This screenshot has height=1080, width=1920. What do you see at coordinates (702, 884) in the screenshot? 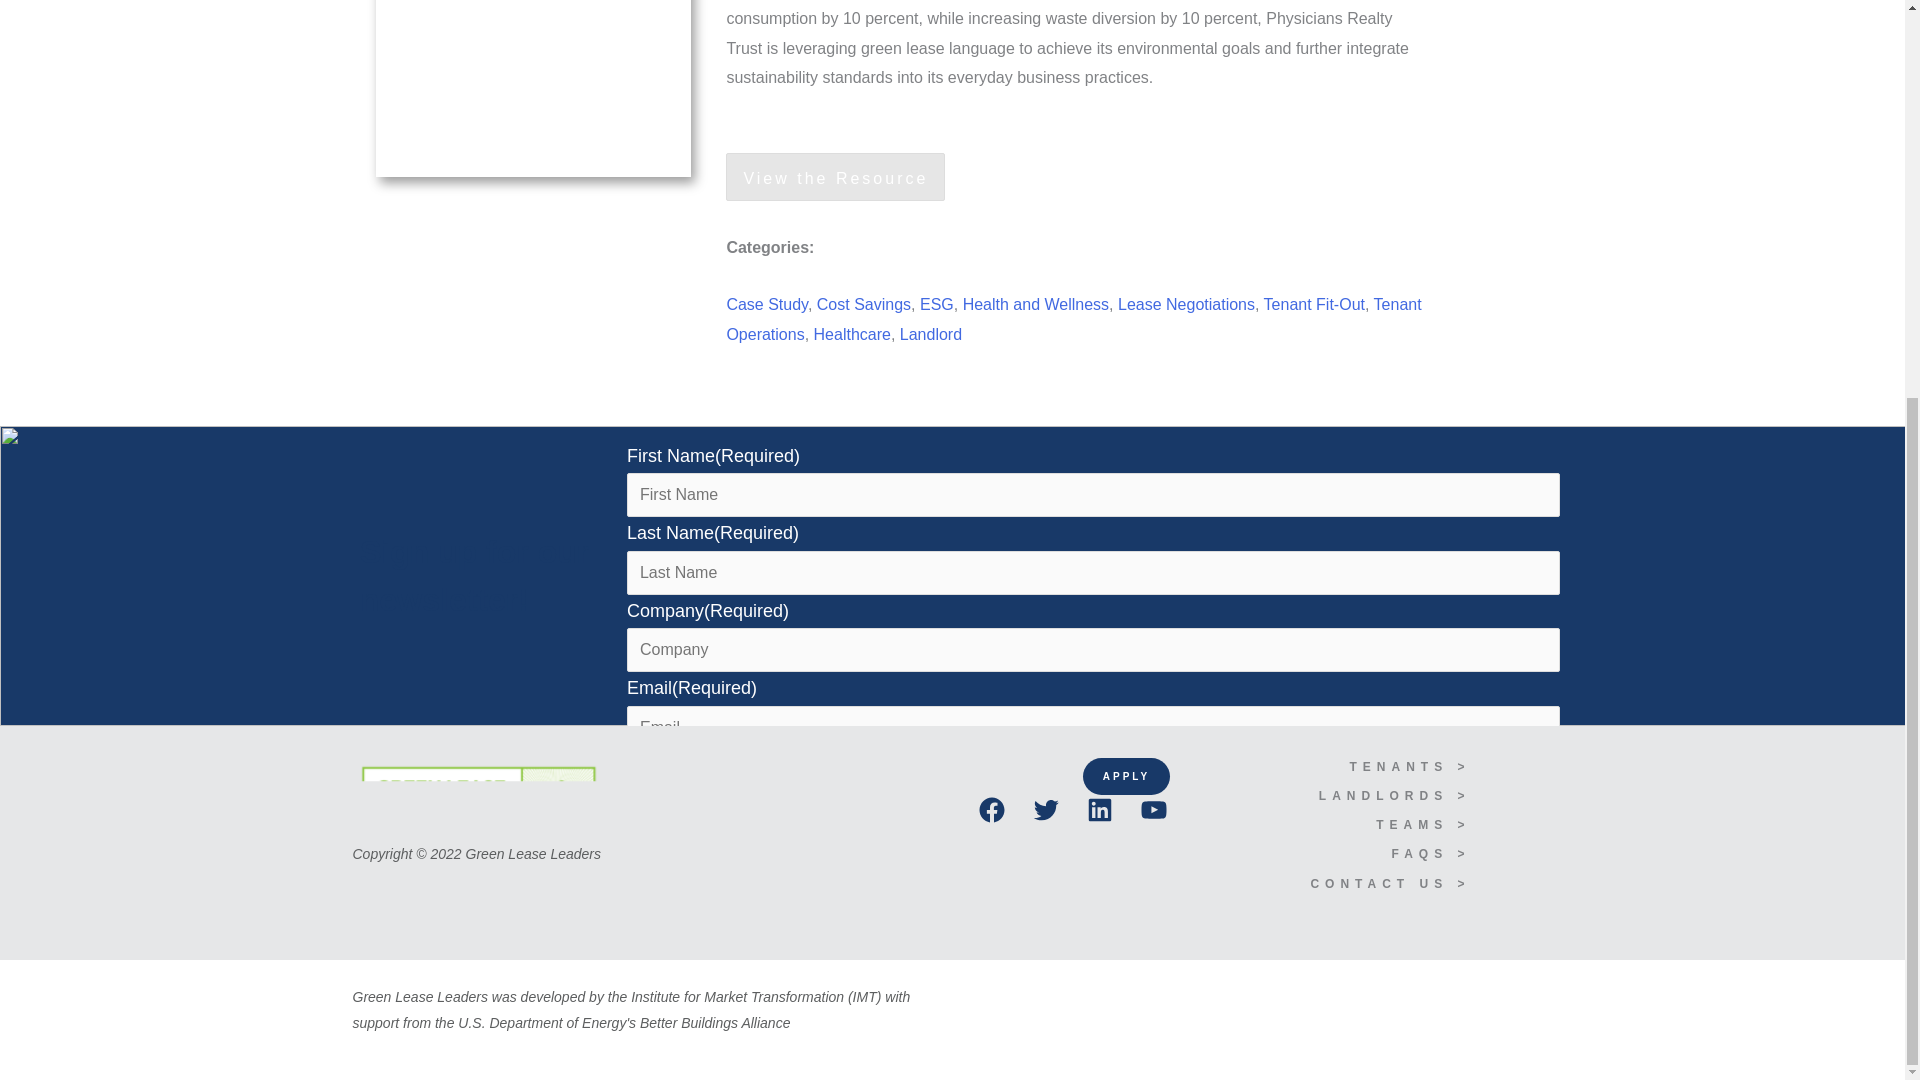
I see `Subscribe` at bounding box center [702, 884].